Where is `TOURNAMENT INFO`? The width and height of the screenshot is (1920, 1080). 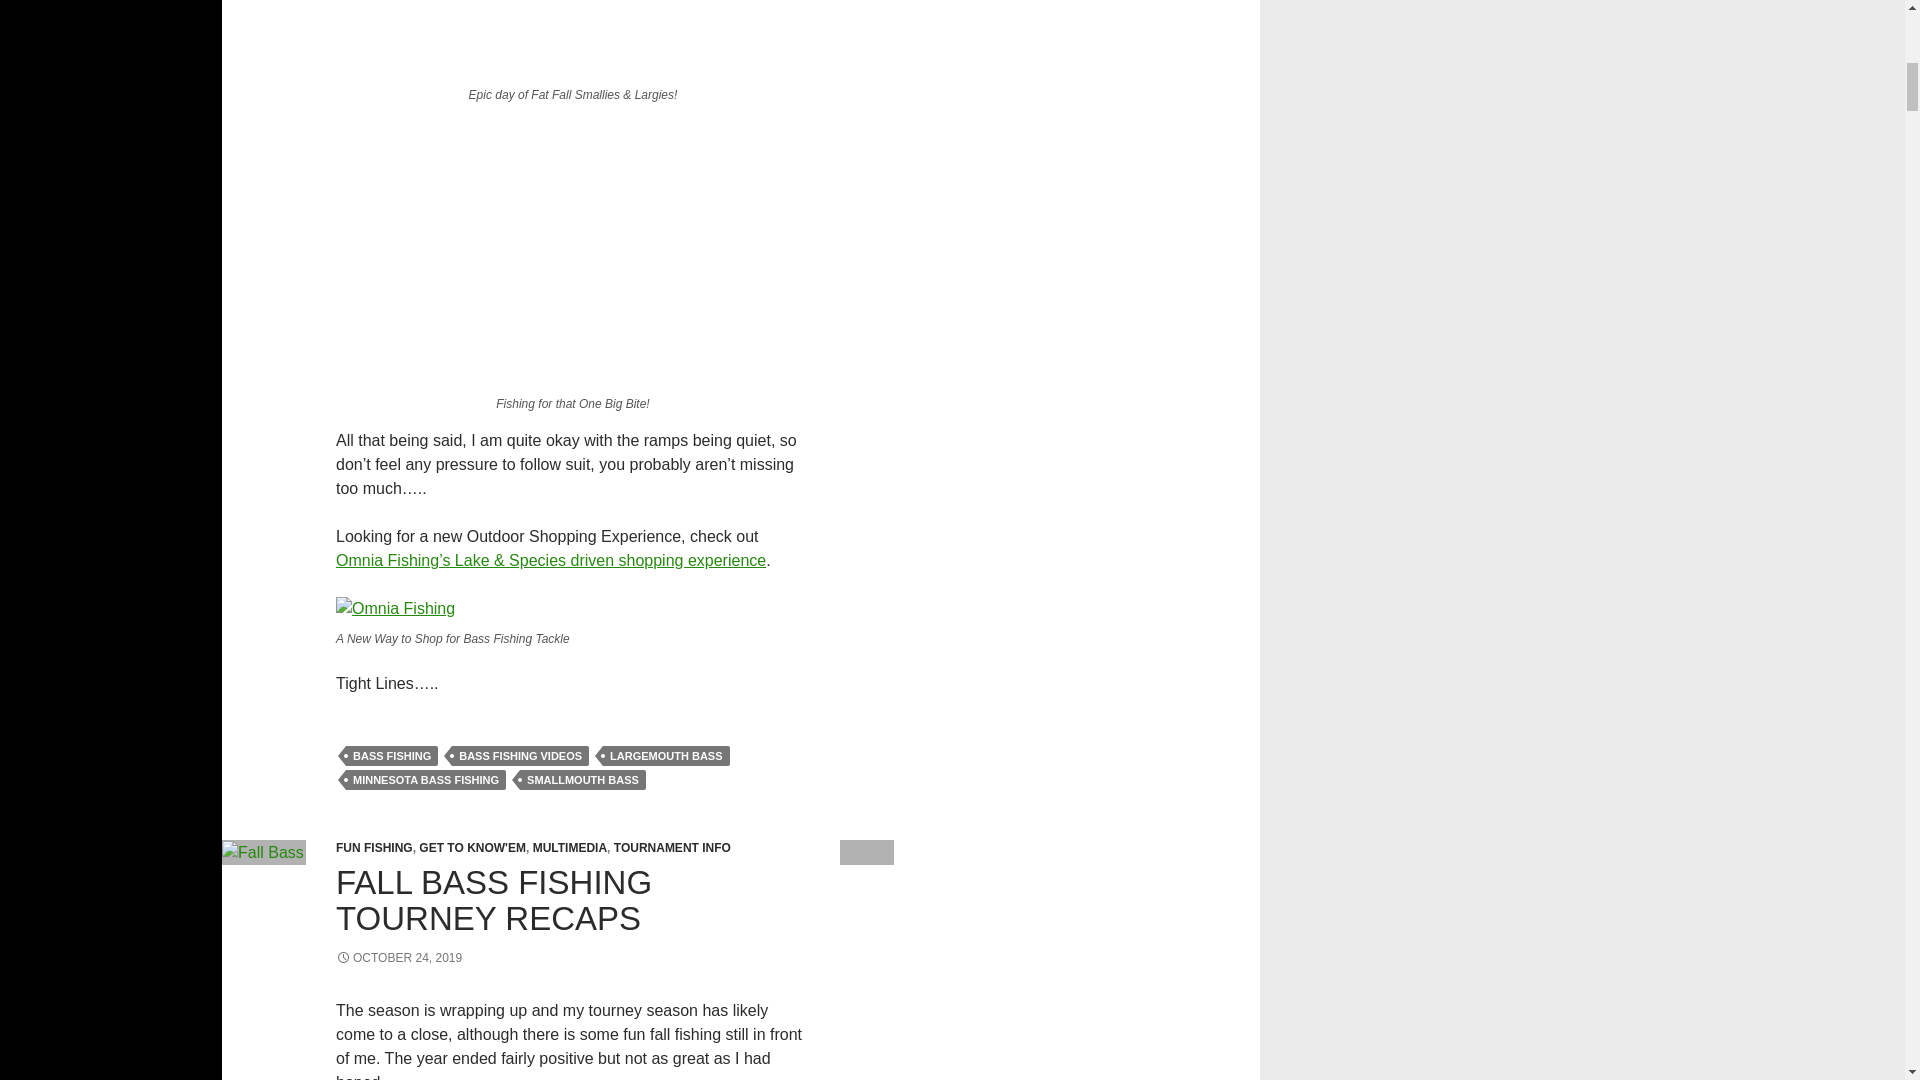 TOURNAMENT INFO is located at coordinates (672, 848).